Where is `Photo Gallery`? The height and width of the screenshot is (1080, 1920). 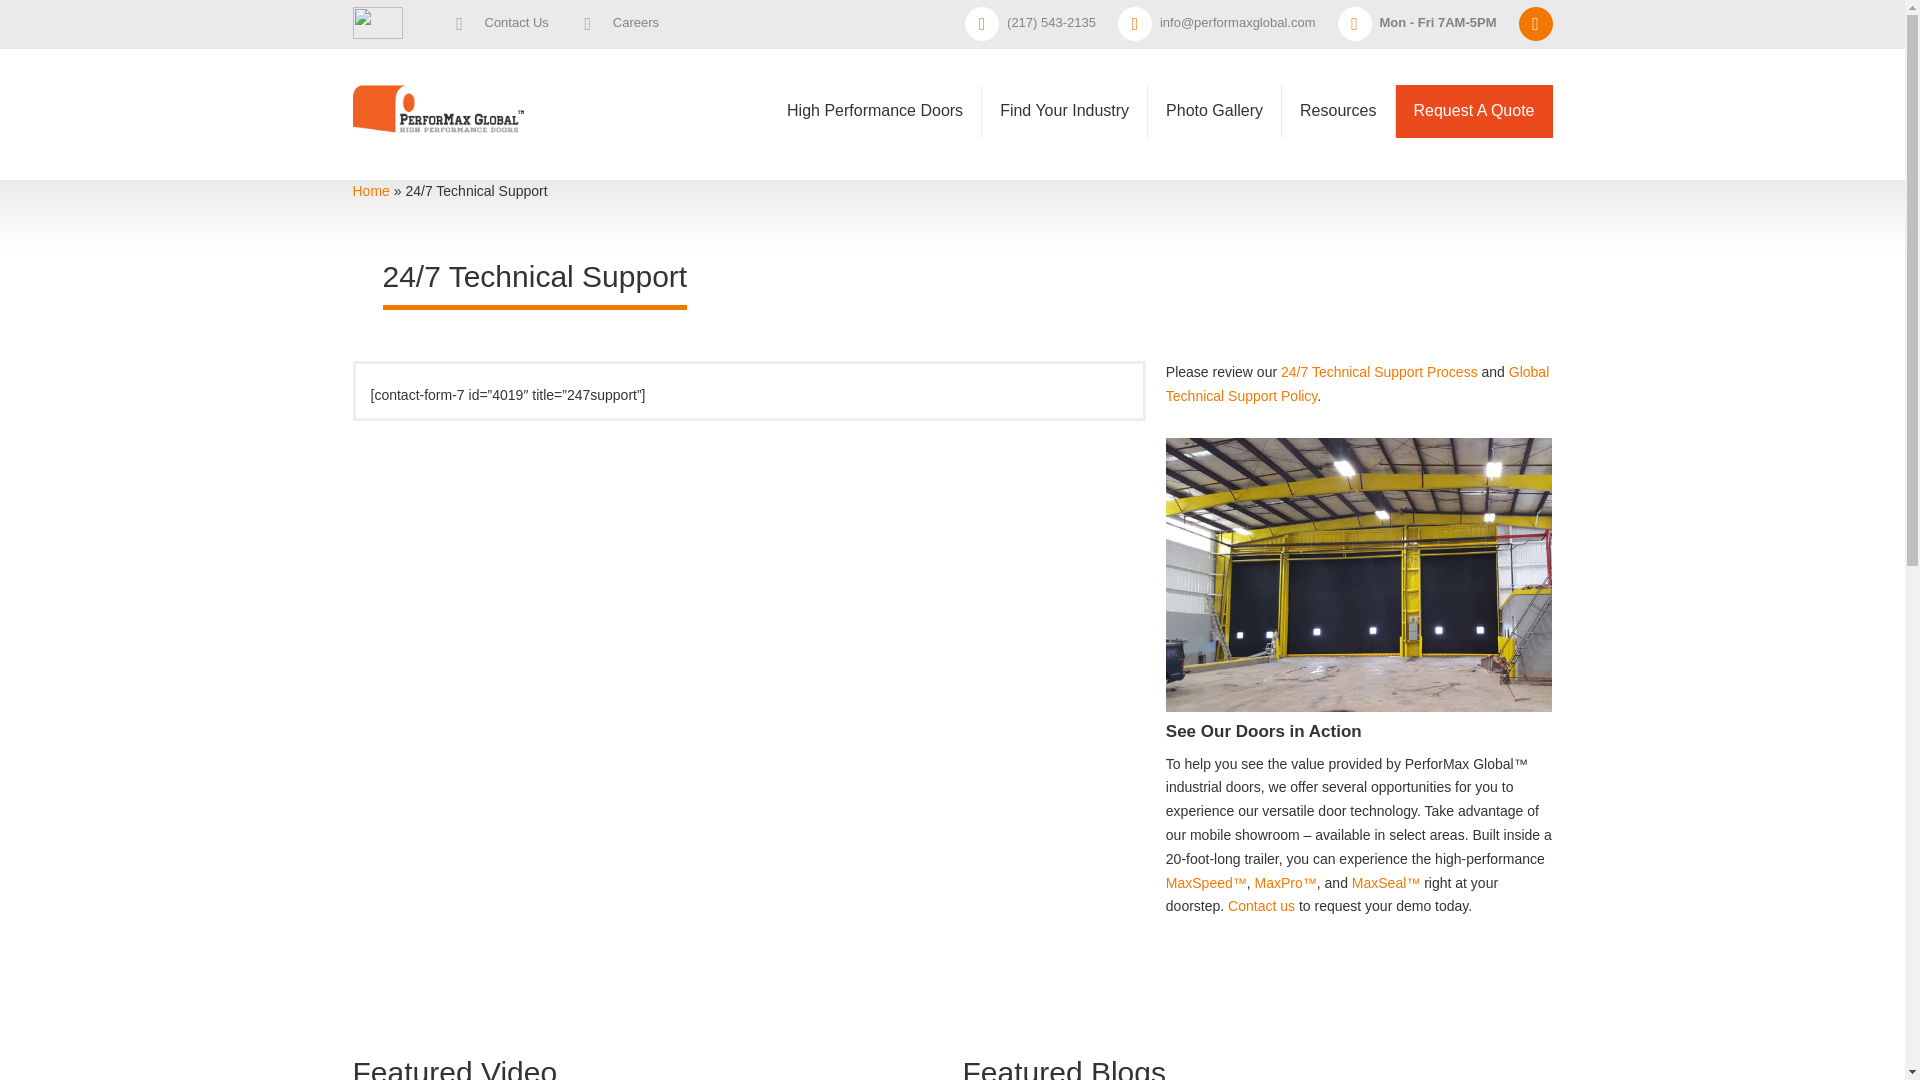
Photo Gallery is located at coordinates (1214, 112).